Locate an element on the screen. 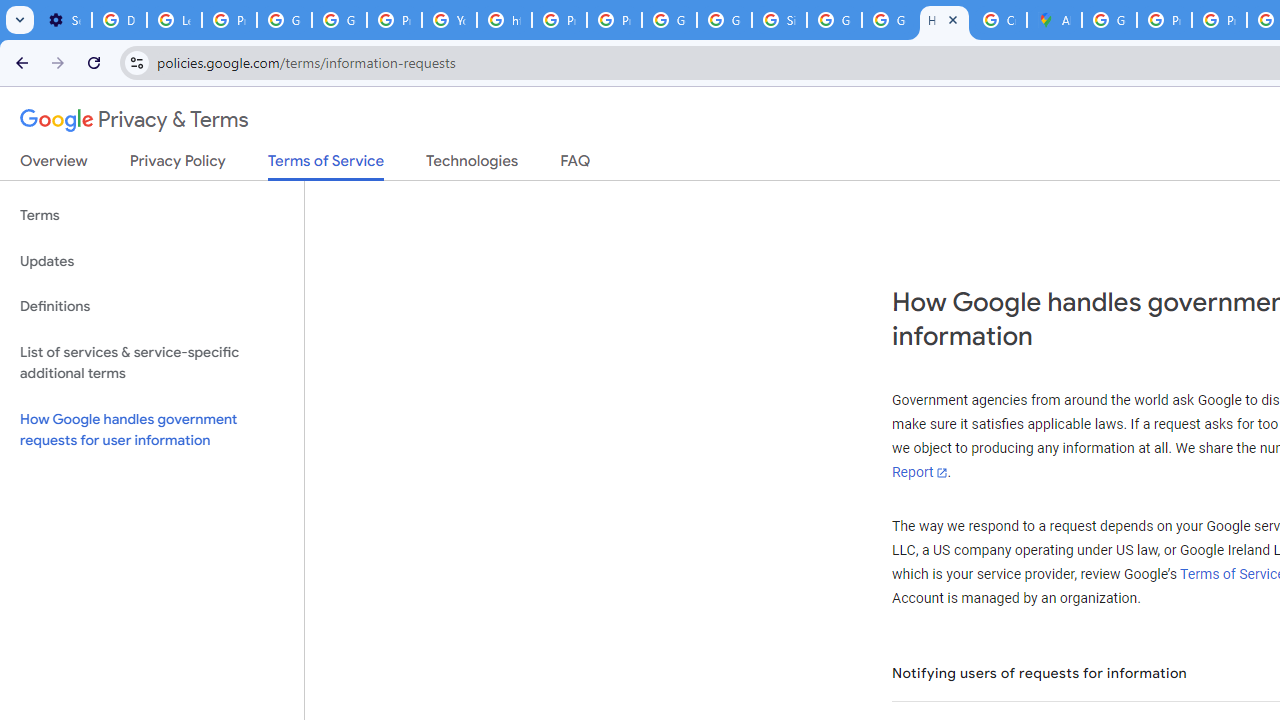  Create your Google Account is located at coordinates (998, 20).